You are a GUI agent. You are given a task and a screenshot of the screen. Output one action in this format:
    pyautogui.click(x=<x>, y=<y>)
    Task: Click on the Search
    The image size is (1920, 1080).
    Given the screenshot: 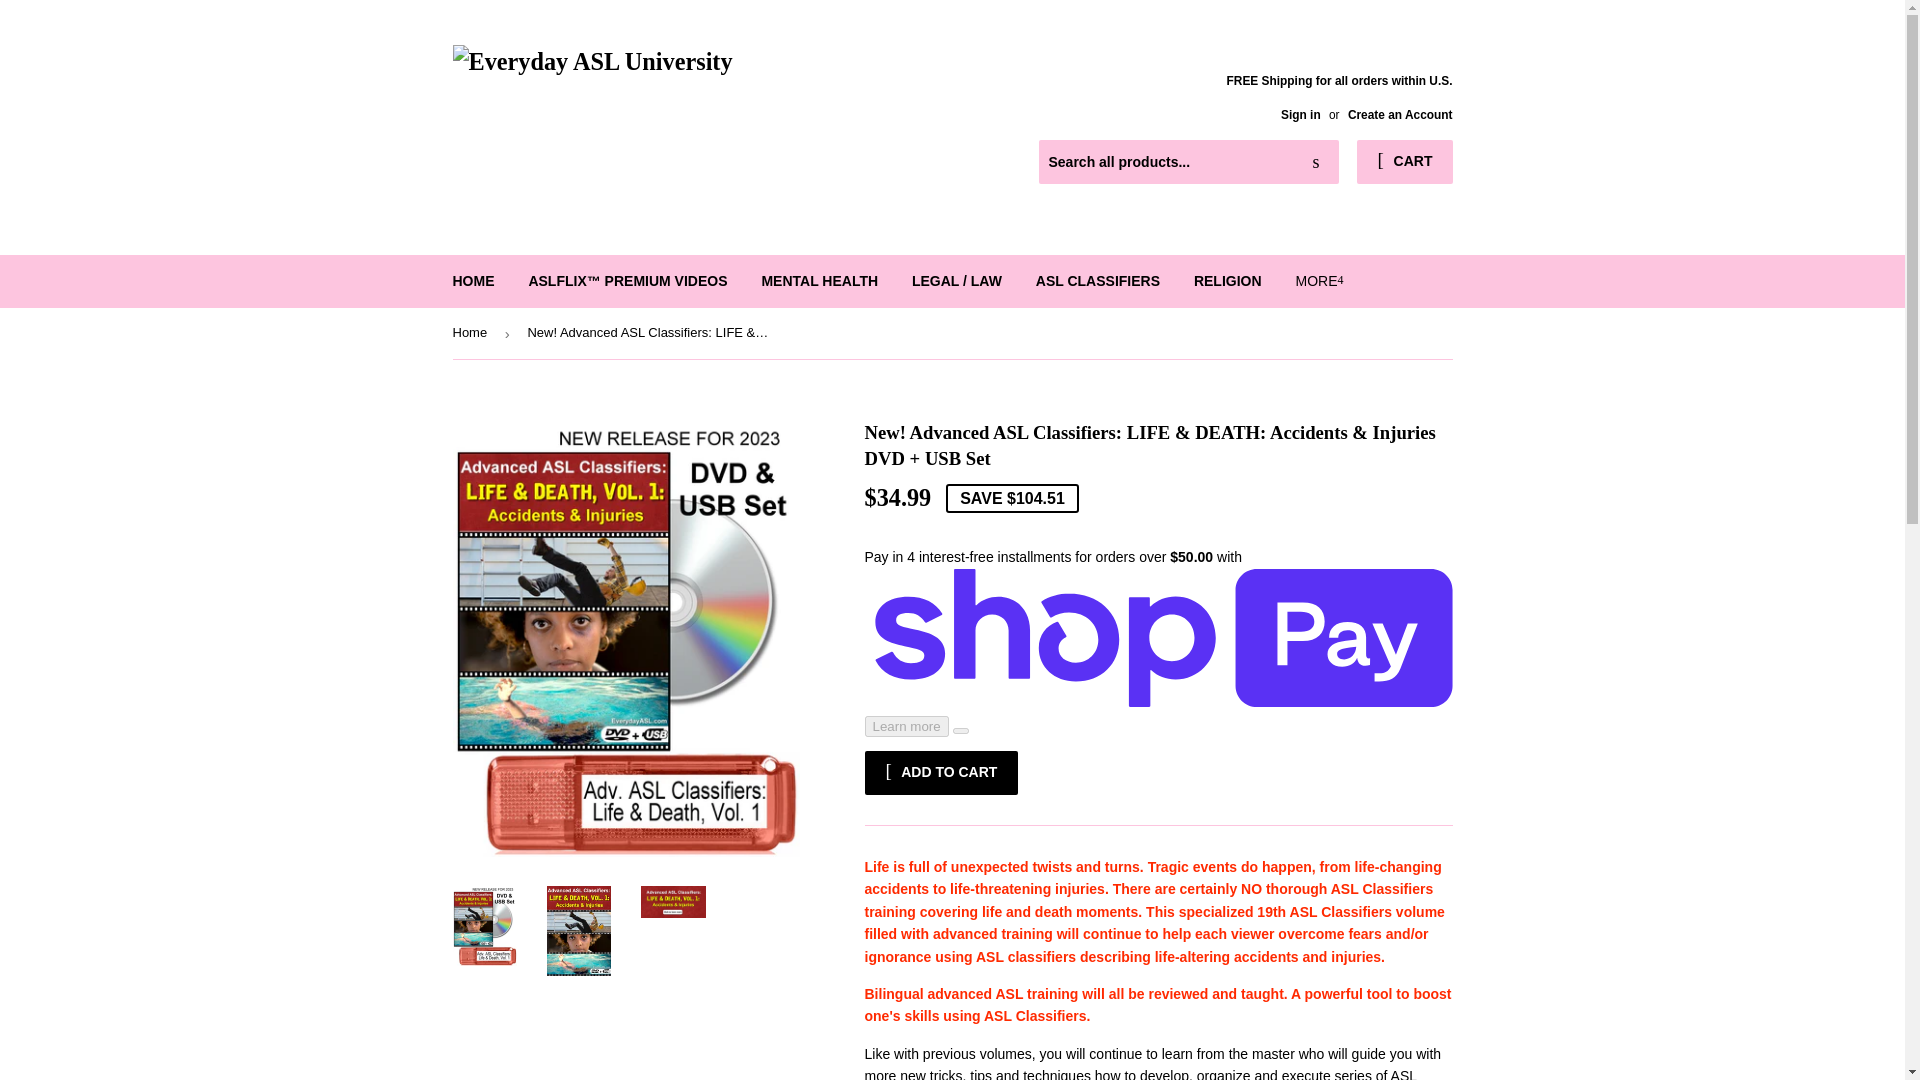 What is the action you would take?
    pyautogui.click(x=1316, y=162)
    